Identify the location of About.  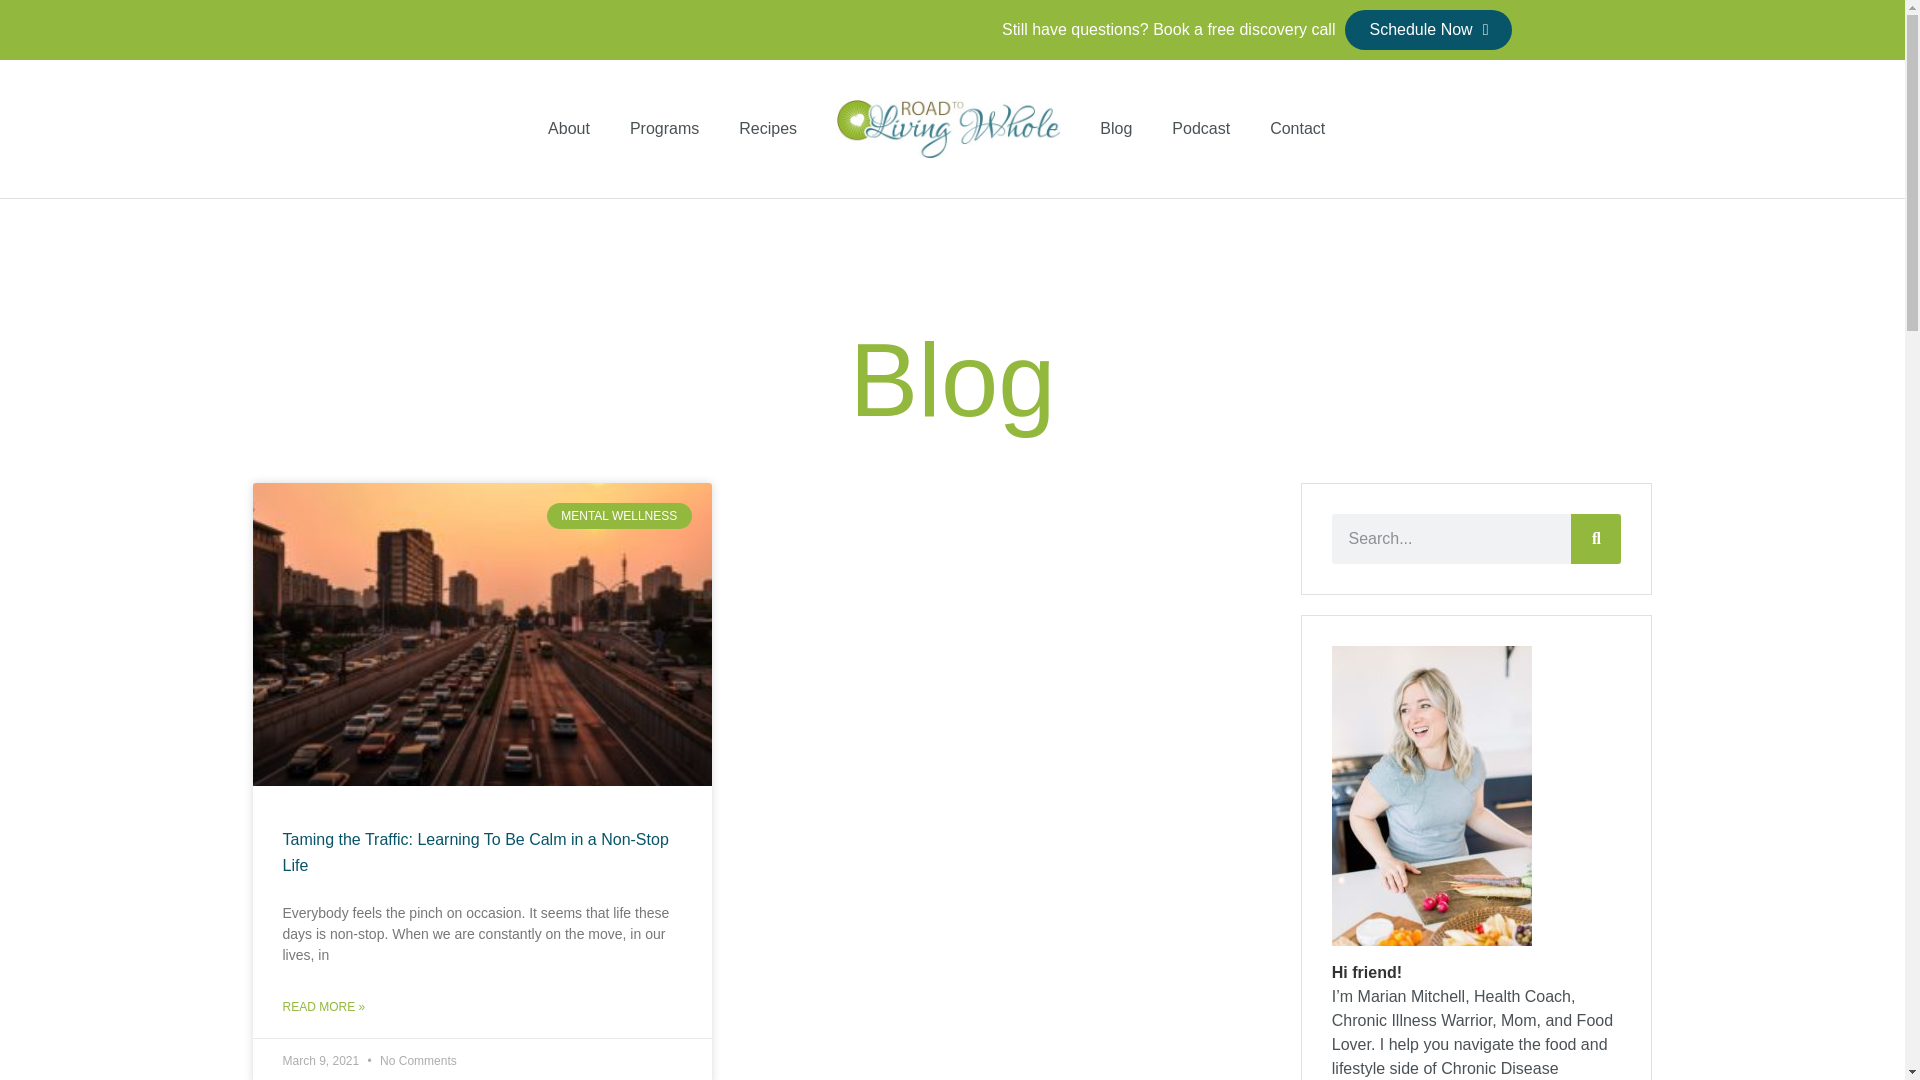
(569, 128).